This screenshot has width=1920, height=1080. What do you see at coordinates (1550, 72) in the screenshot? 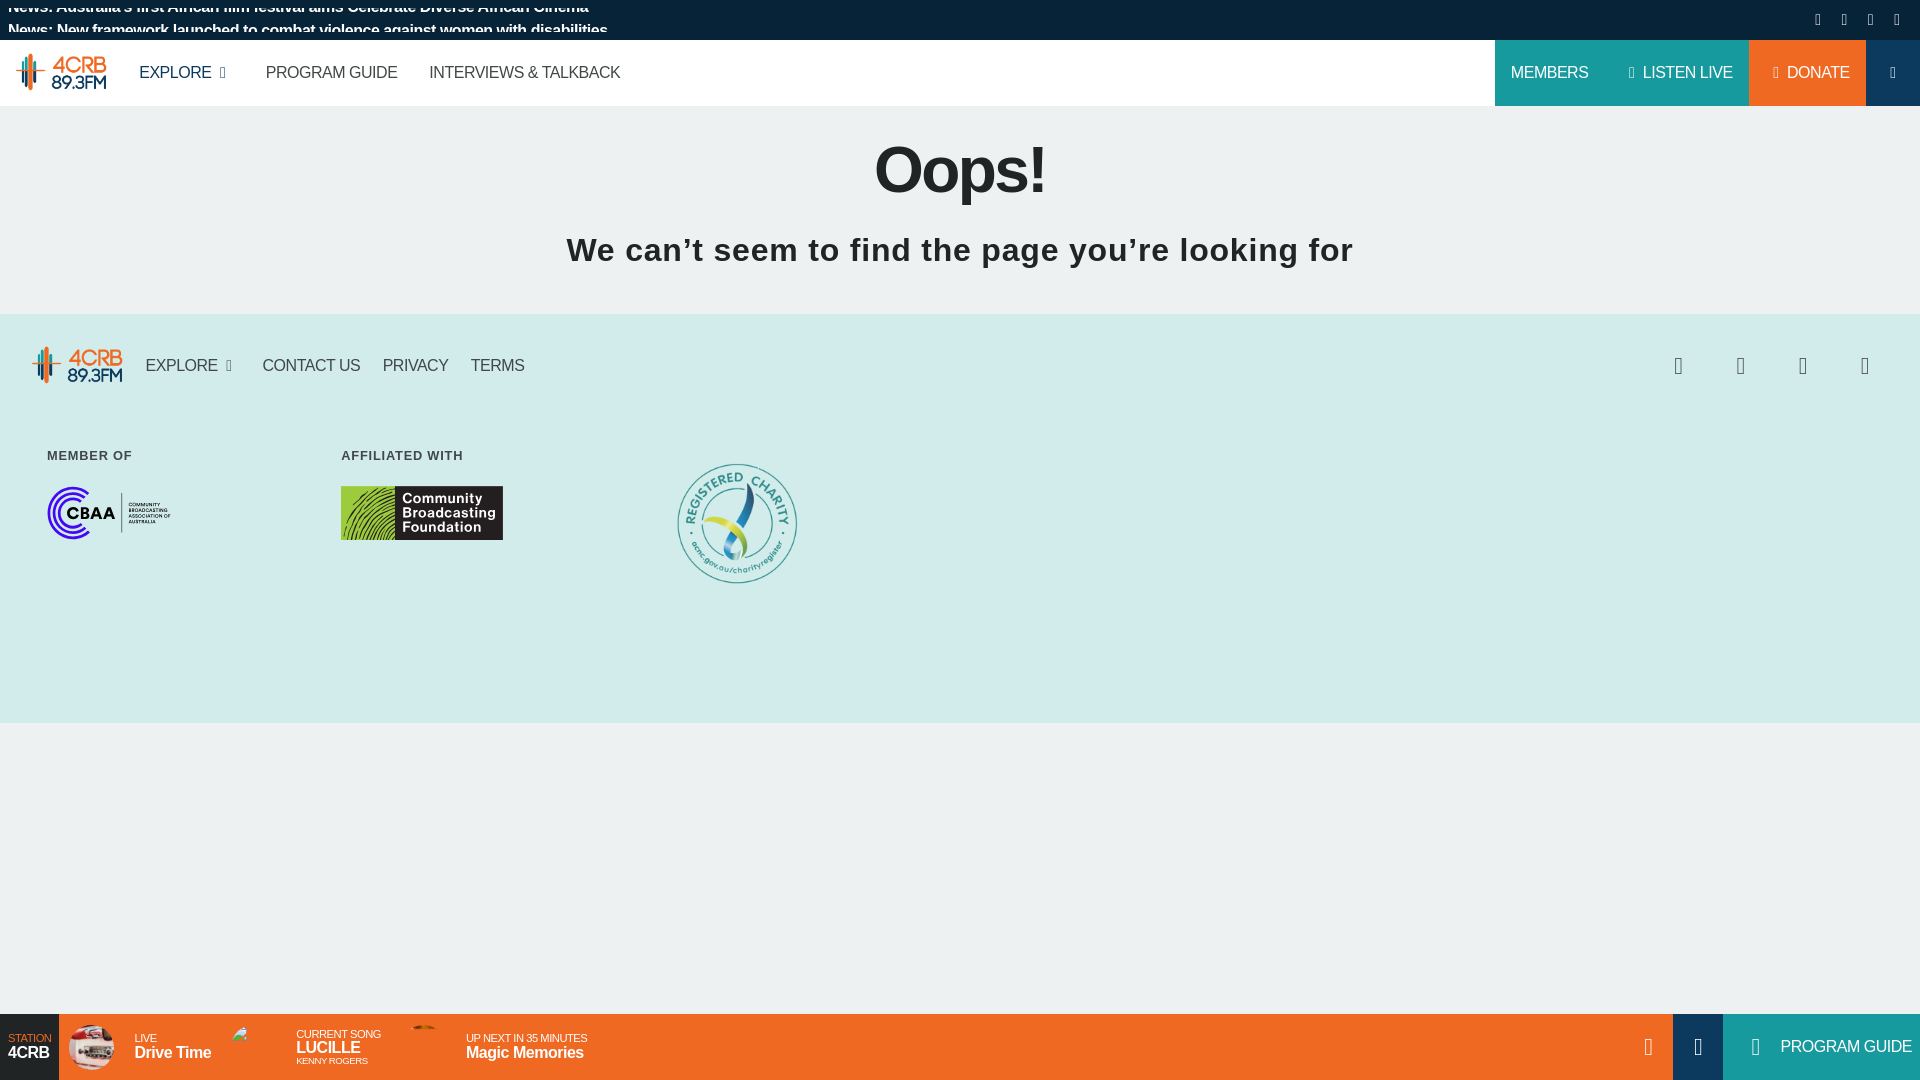
I see `MEMBERS` at bounding box center [1550, 72].